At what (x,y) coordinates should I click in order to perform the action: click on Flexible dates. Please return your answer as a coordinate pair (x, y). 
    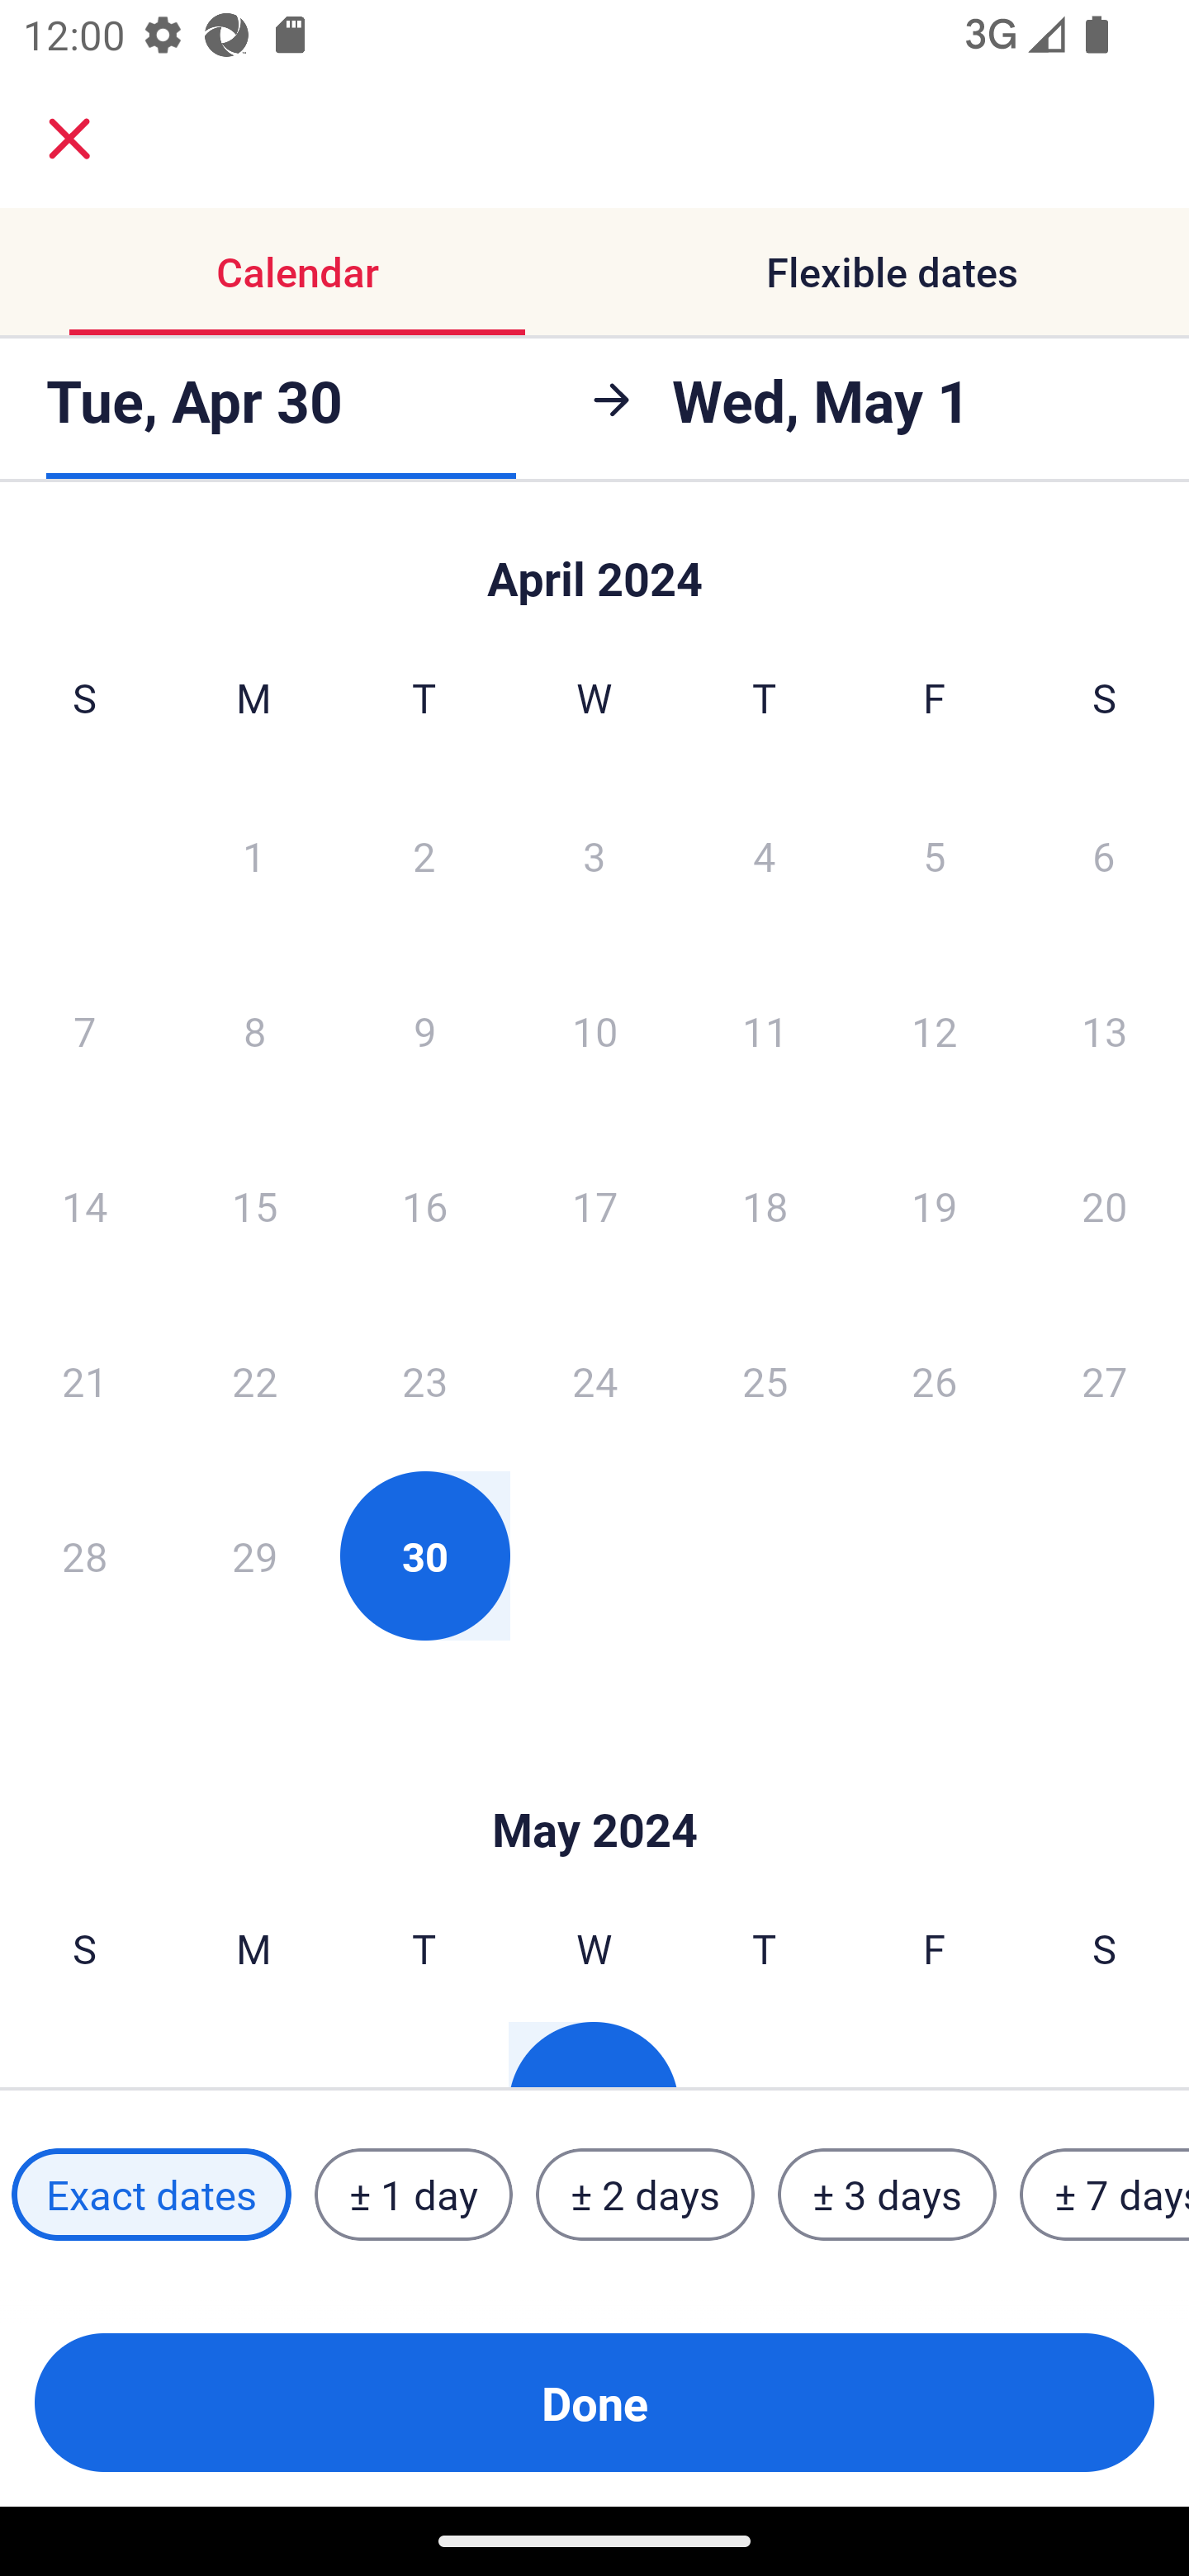
    Looking at the image, I should click on (892, 271).